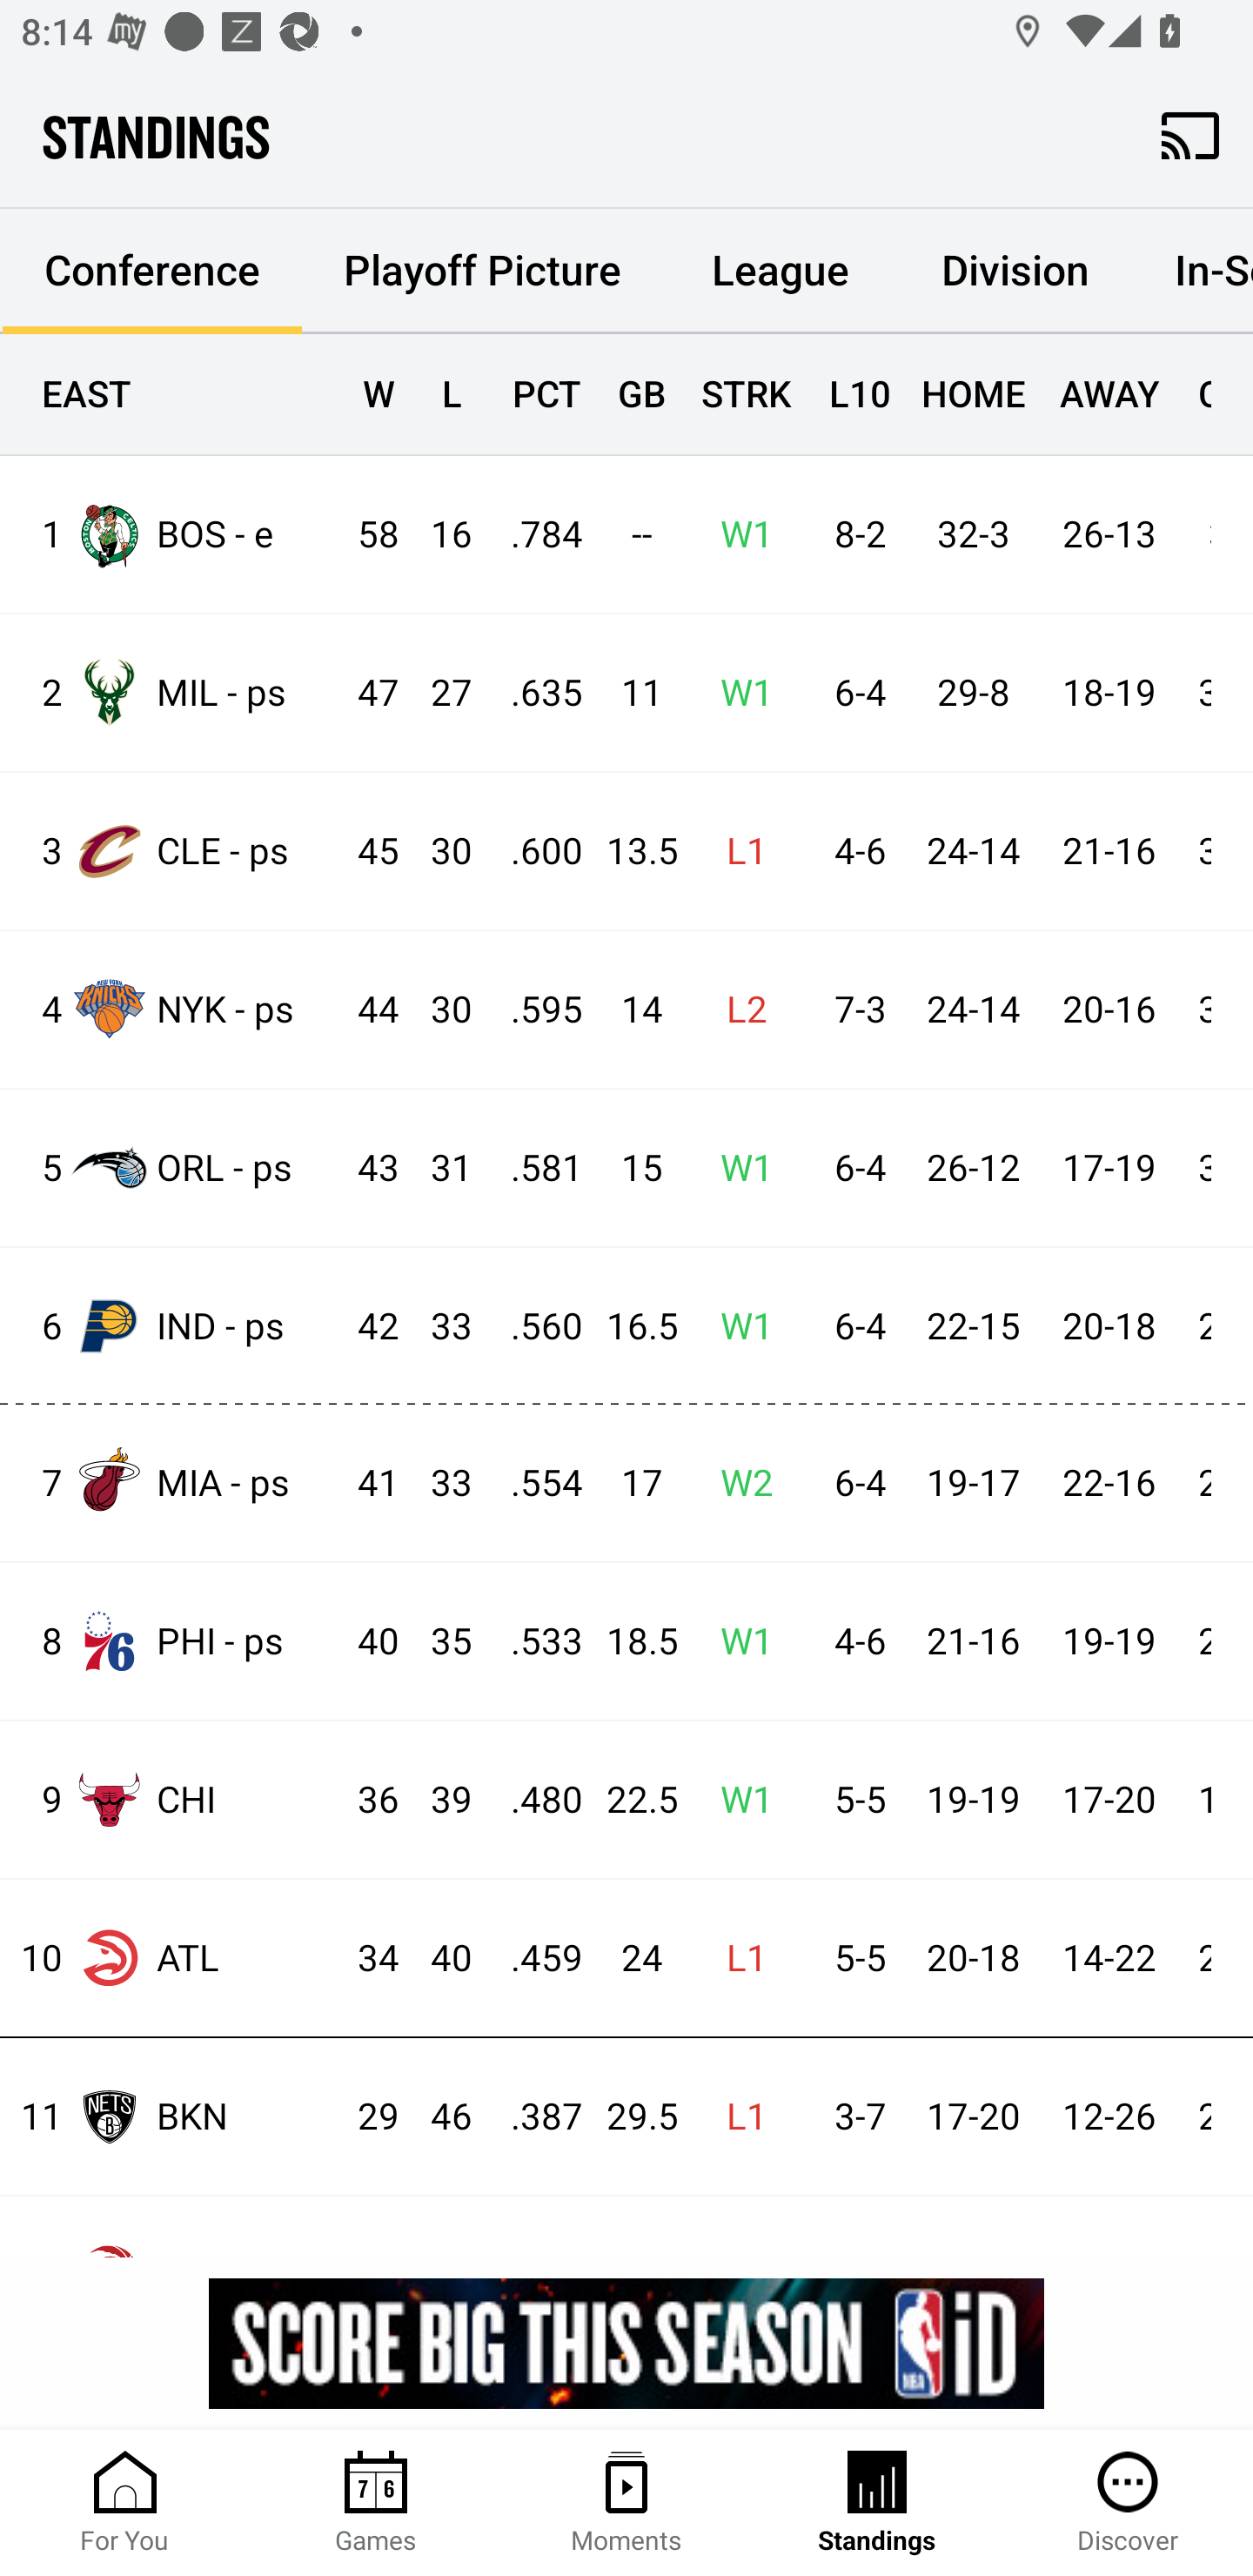 The width and height of the screenshot is (1253, 2576). What do you see at coordinates (437, 1328) in the screenshot?
I see `33` at bounding box center [437, 1328].